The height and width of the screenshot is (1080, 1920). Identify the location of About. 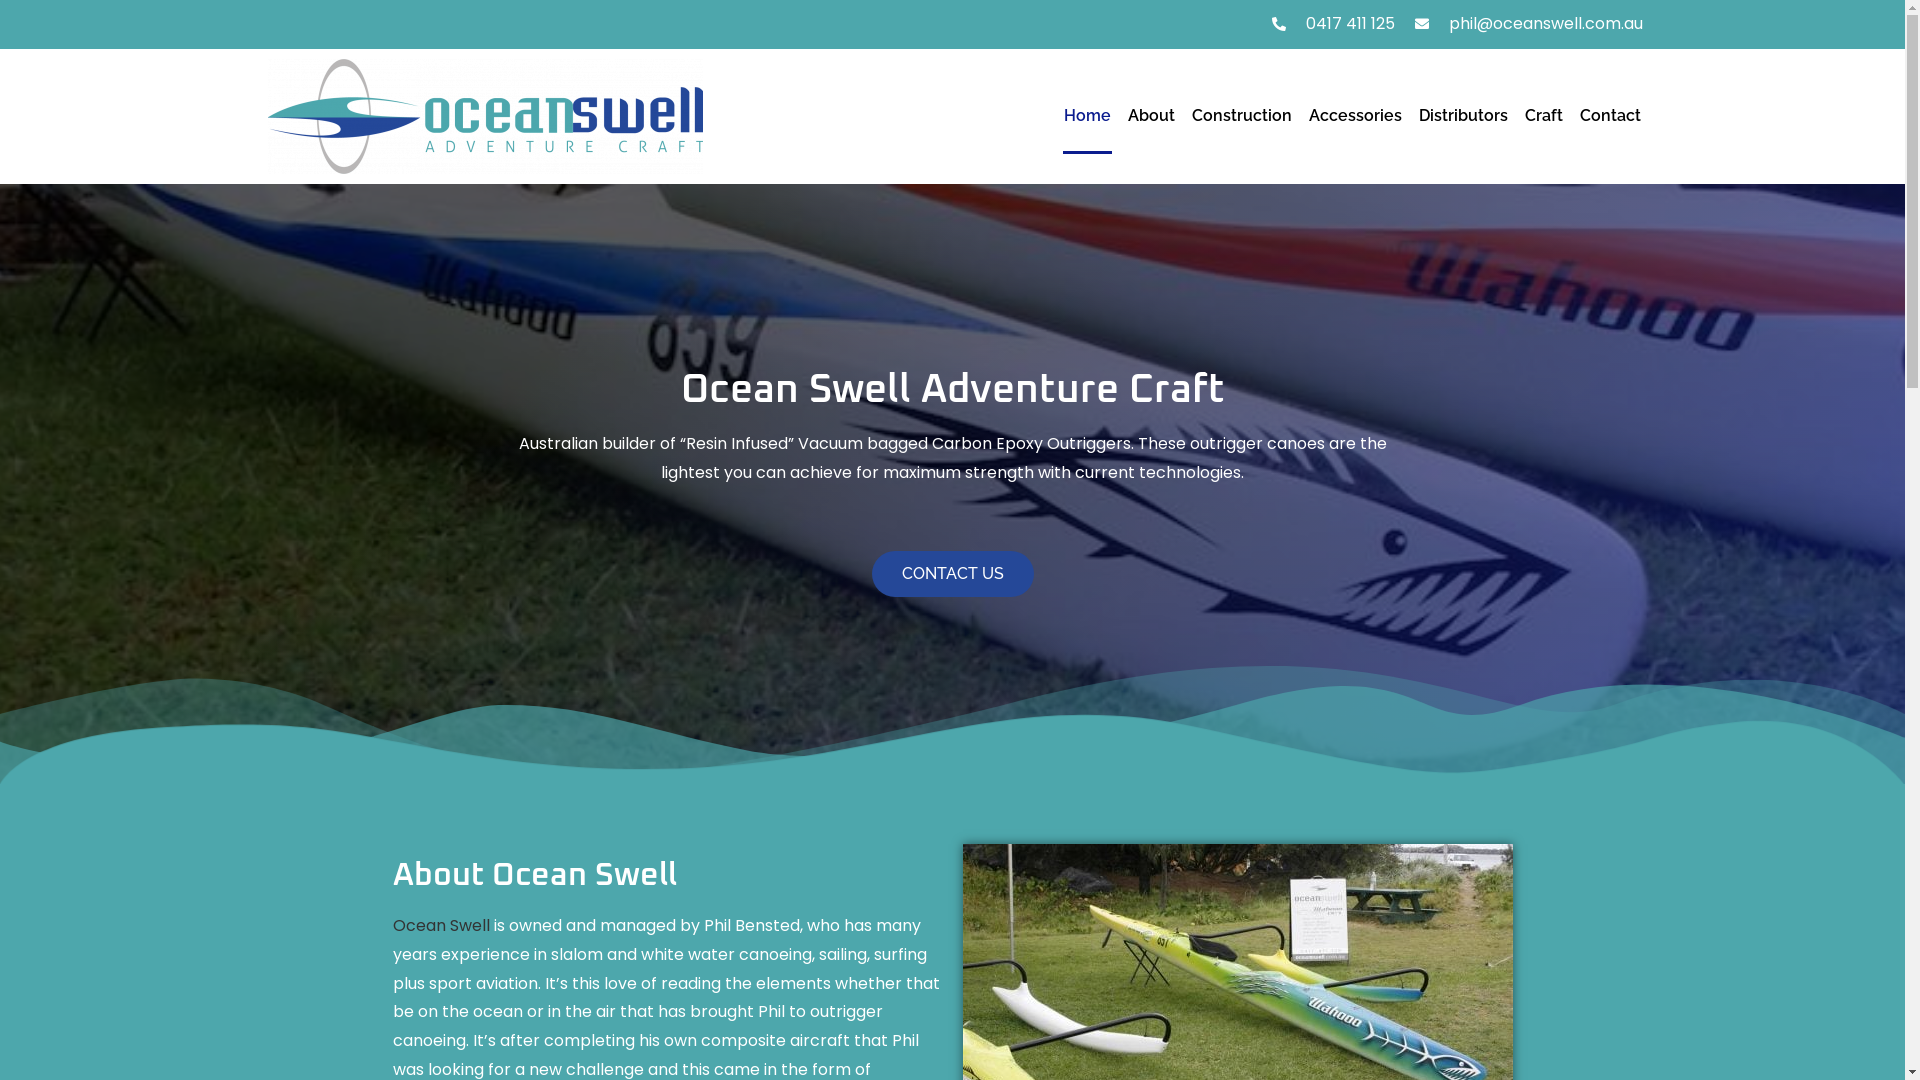
(1152, 116).